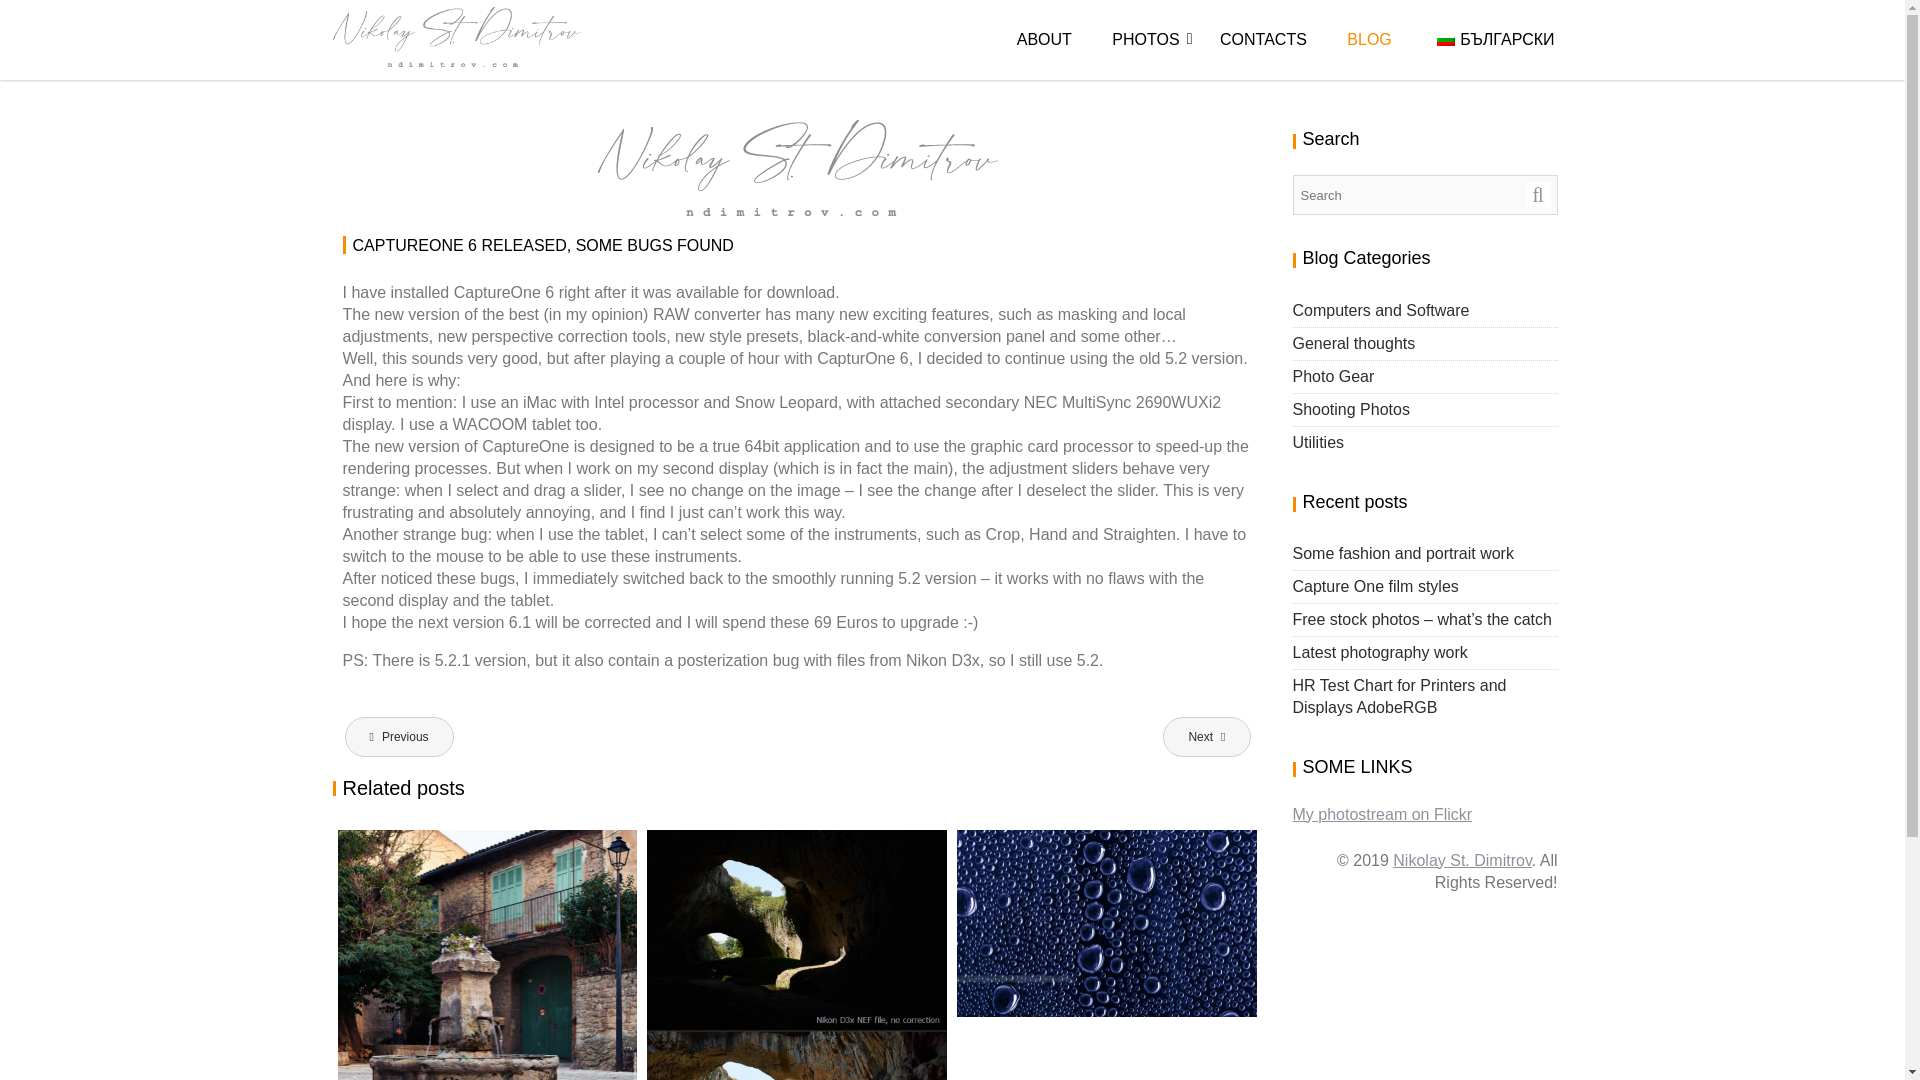  I want to click on Photographer Nikolay Dimitrov on Flickr, so click(1382, 814).